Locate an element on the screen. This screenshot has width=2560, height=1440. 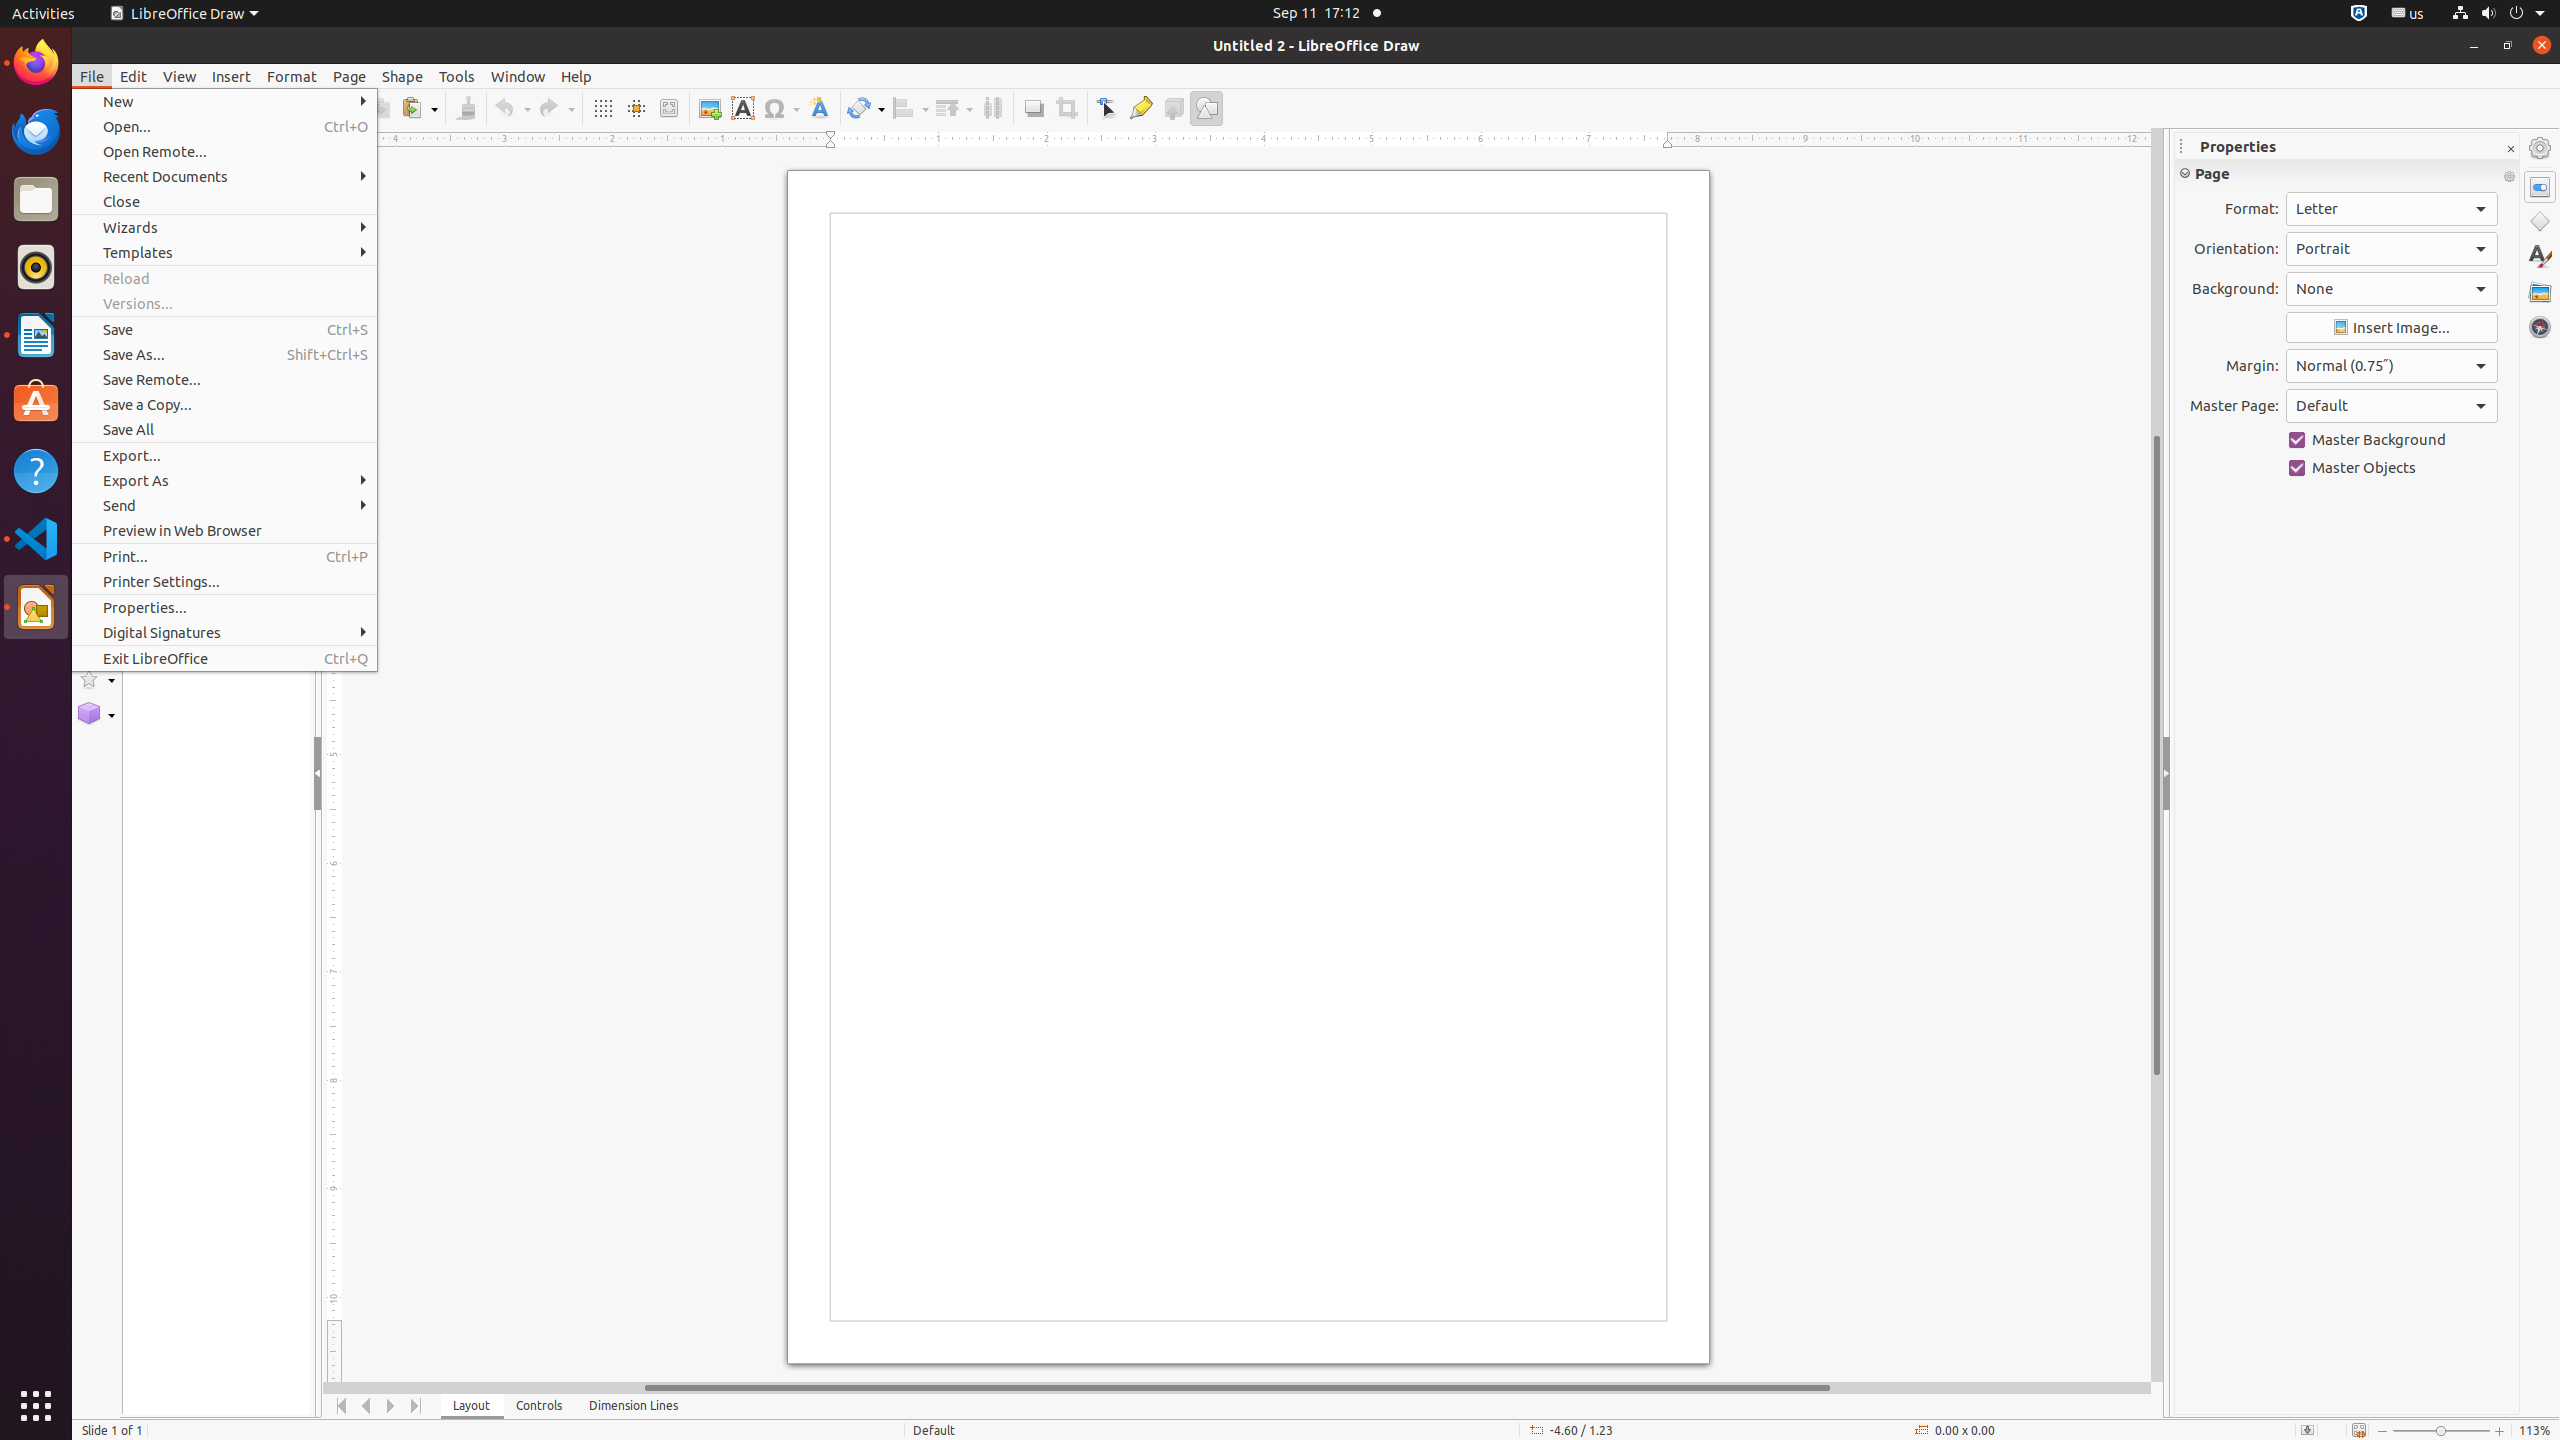
Master Background is located at coordinates (2392, 440).